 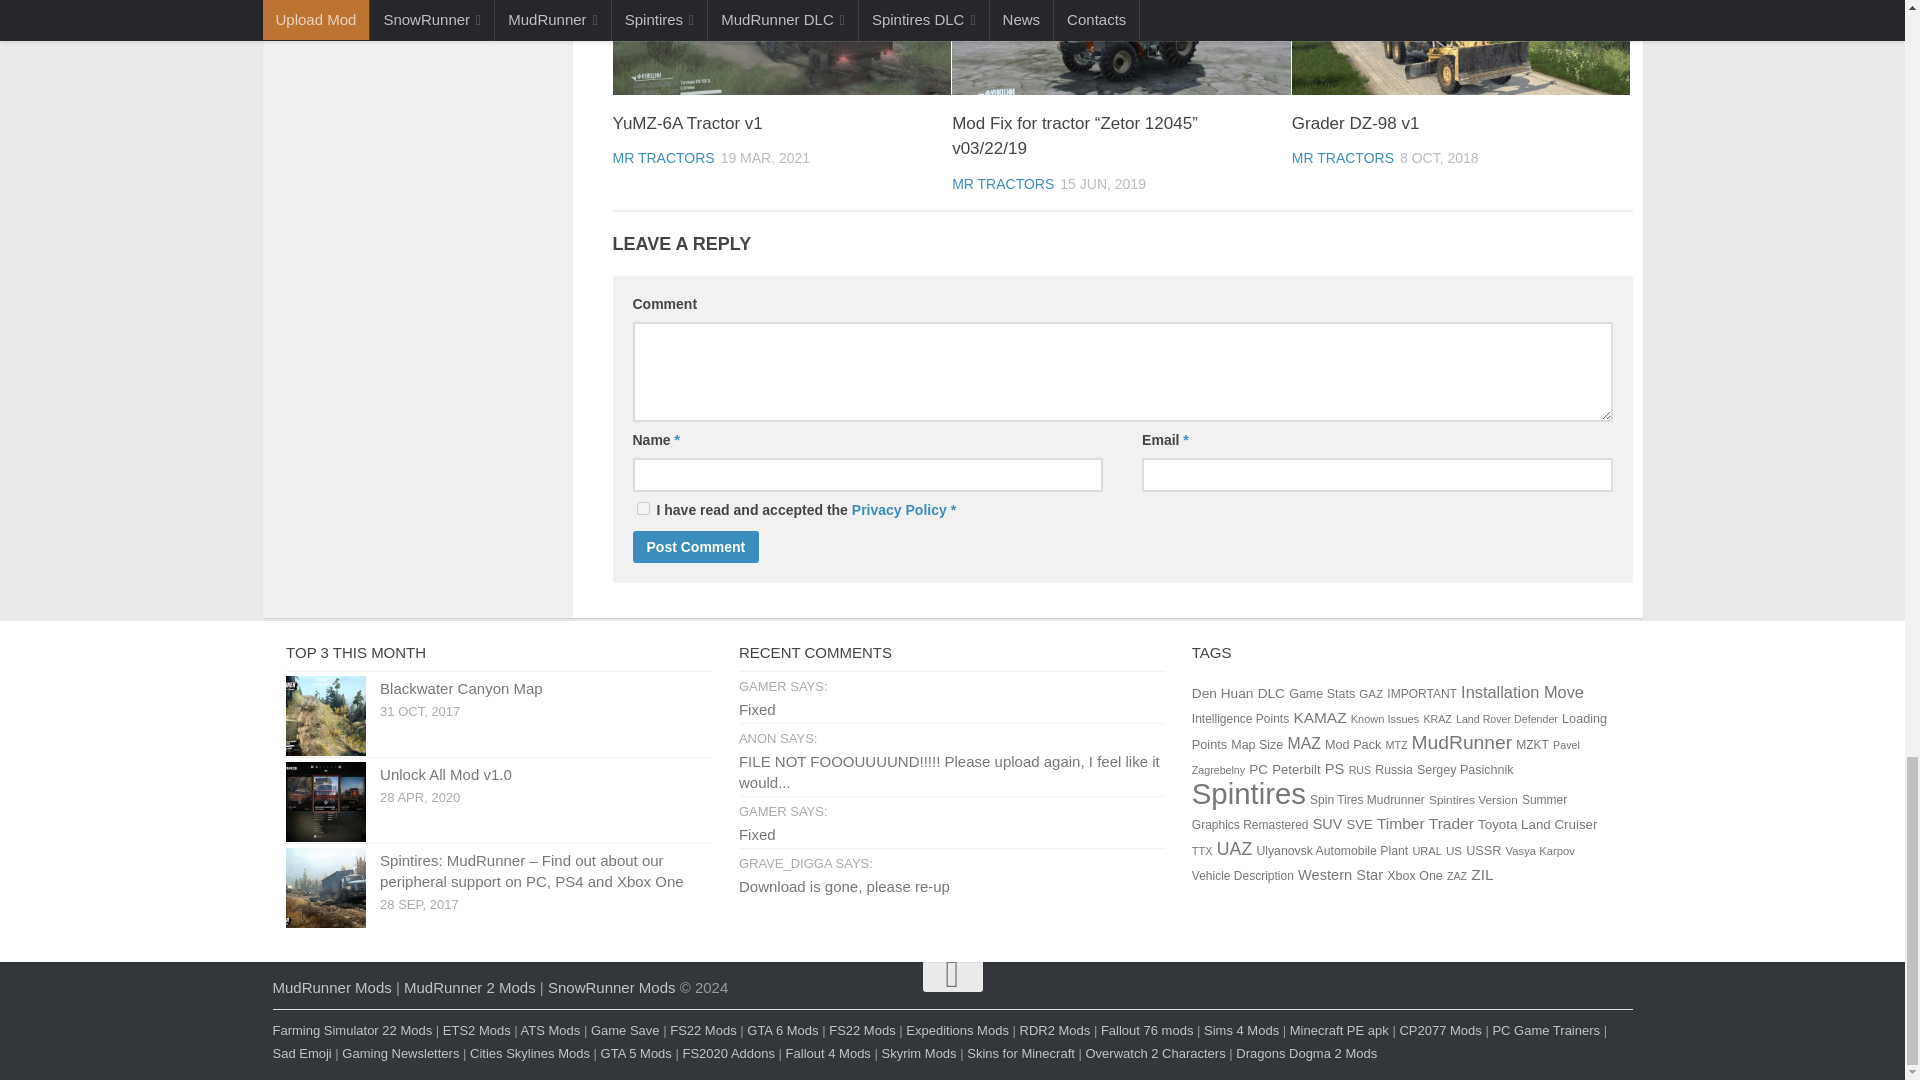 I want to click on policy-key, so click(x=642, y=508).